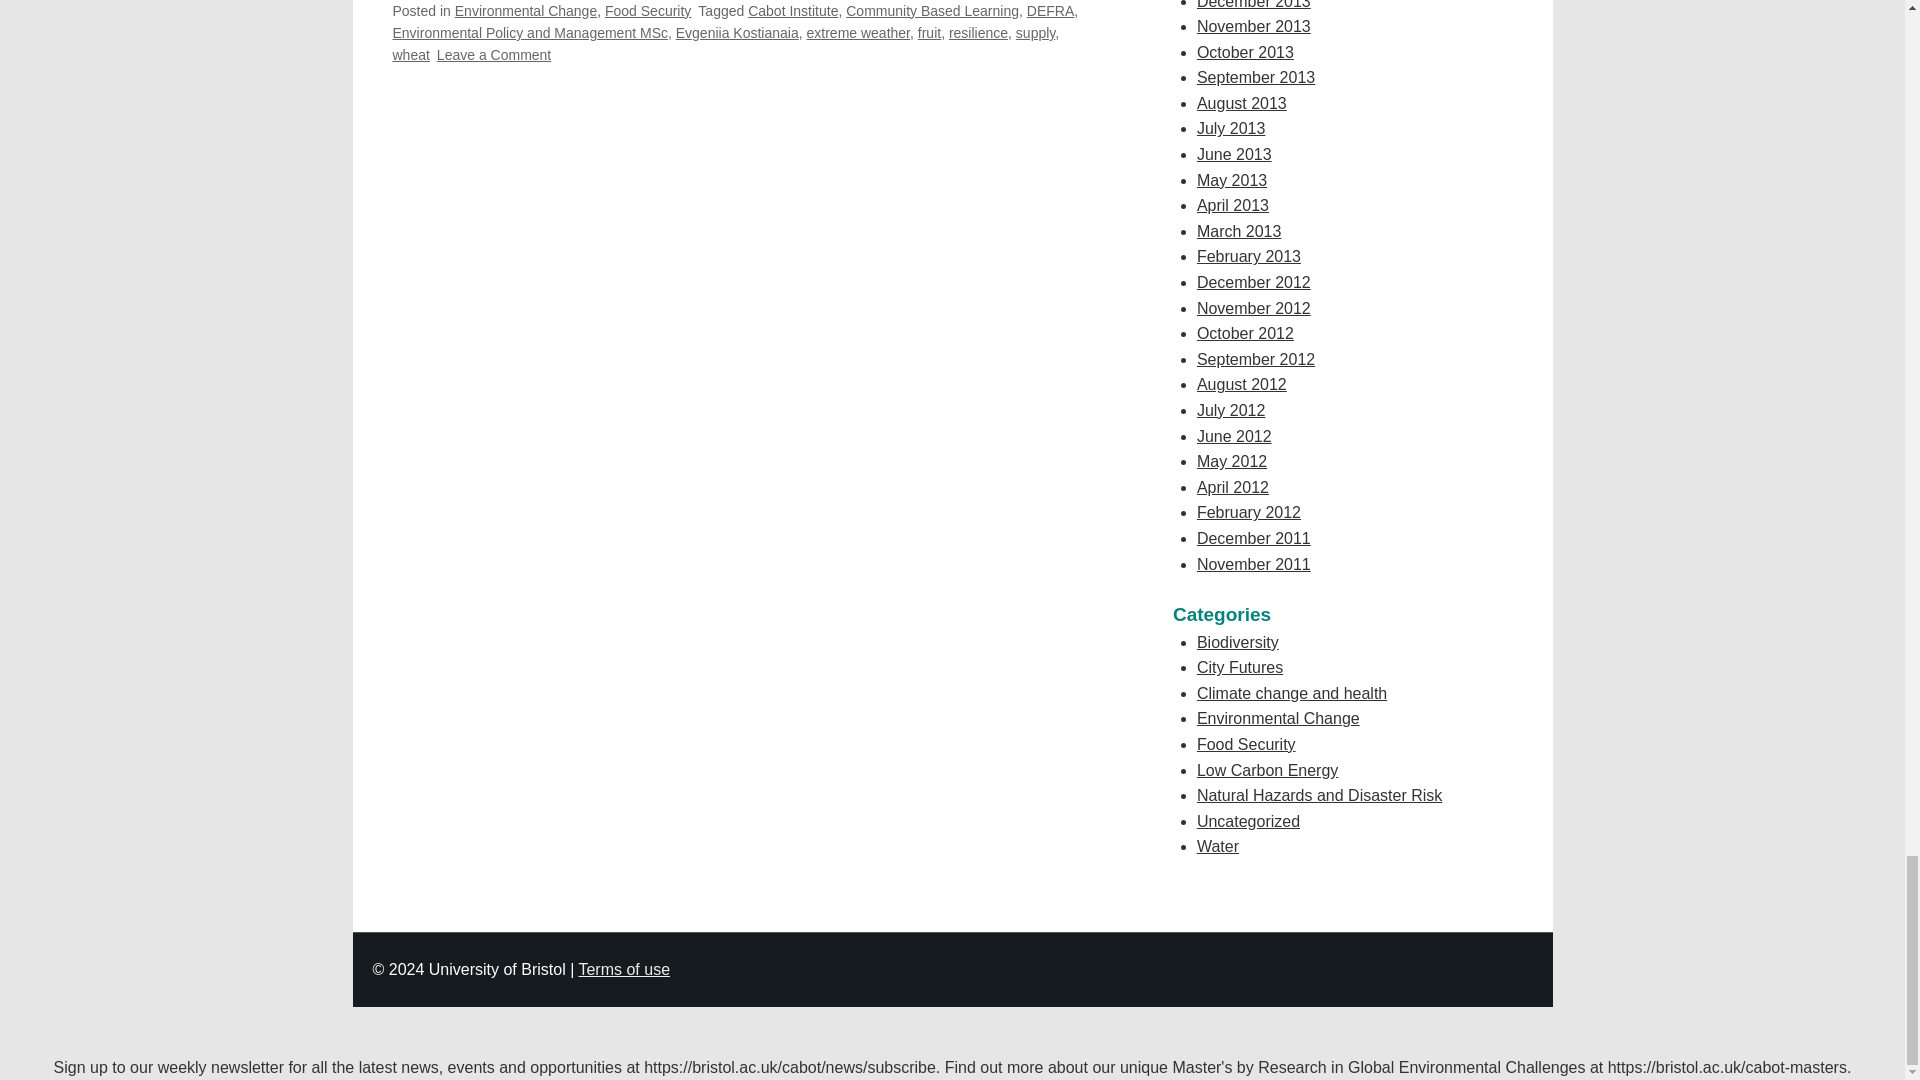  I want to click on Evgeniia Kostianaia, so click(736, 32).